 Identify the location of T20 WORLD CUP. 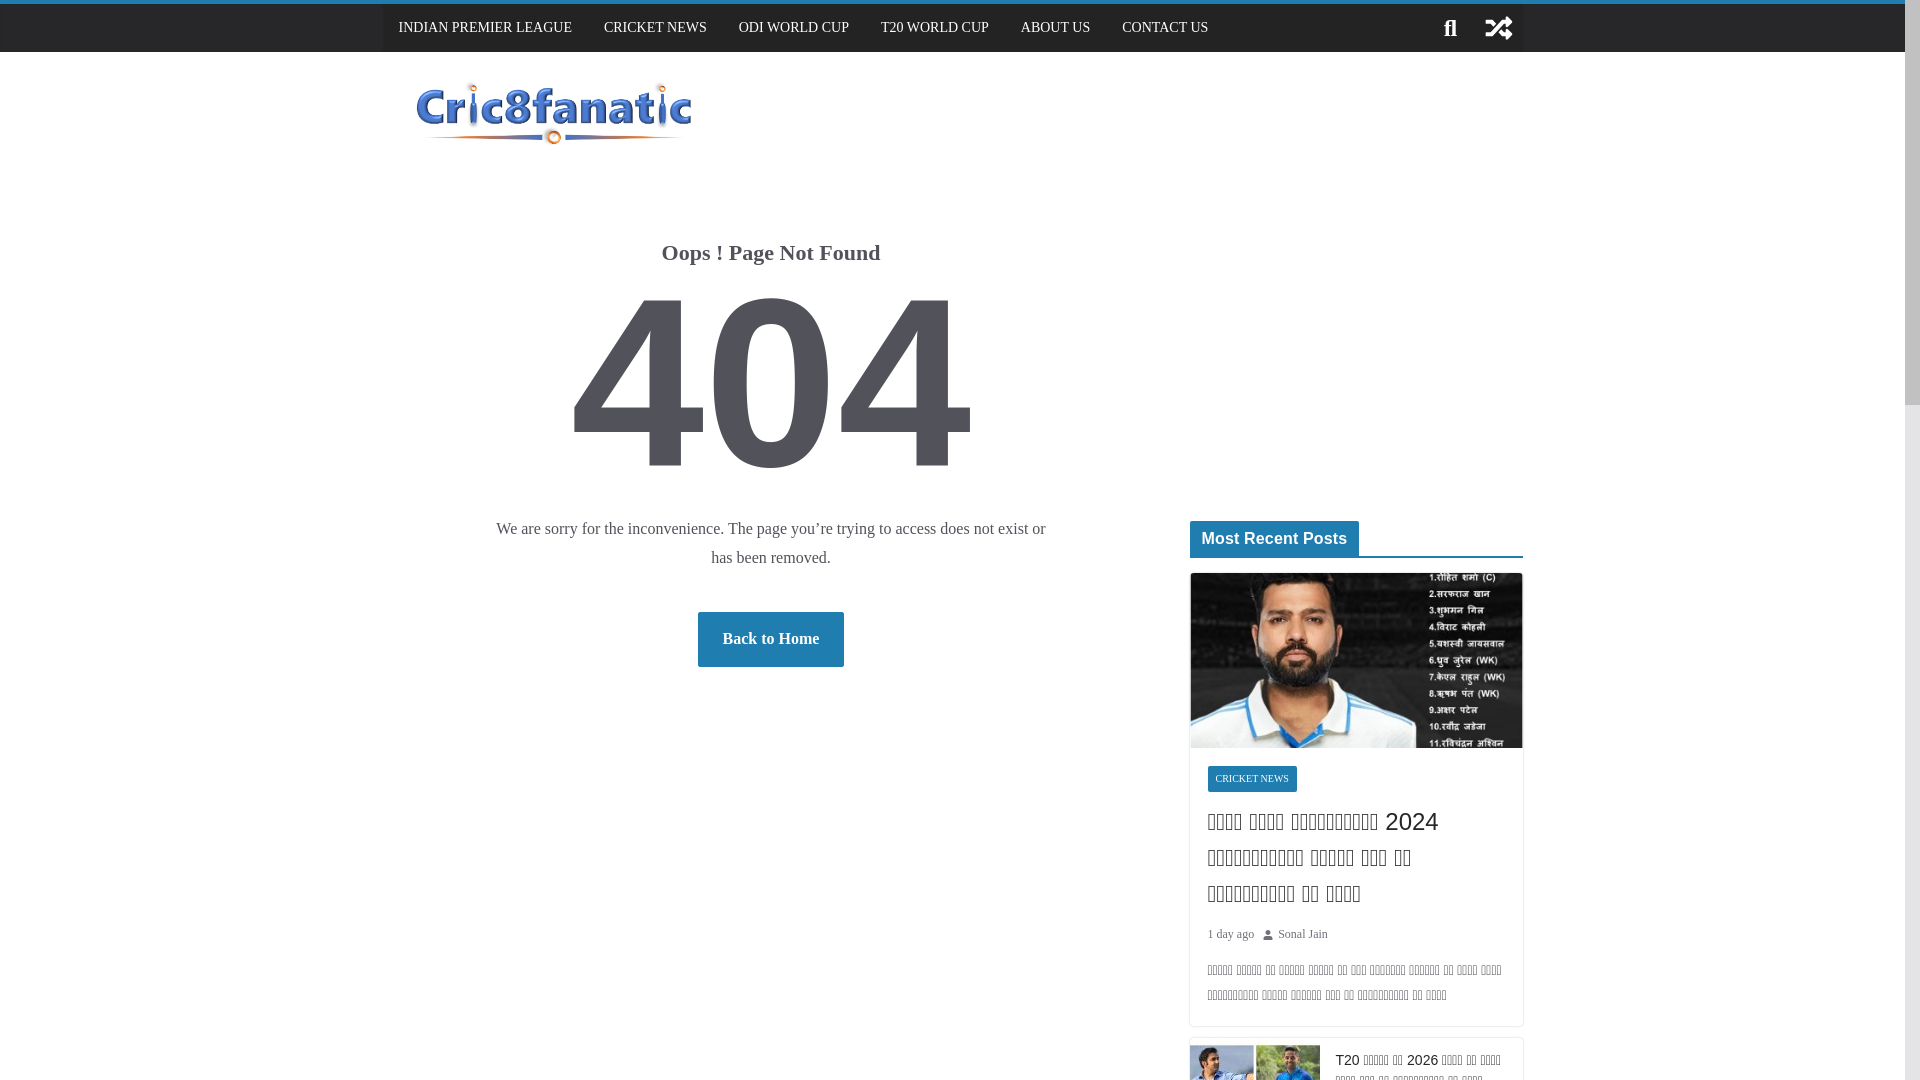
(934, 28).